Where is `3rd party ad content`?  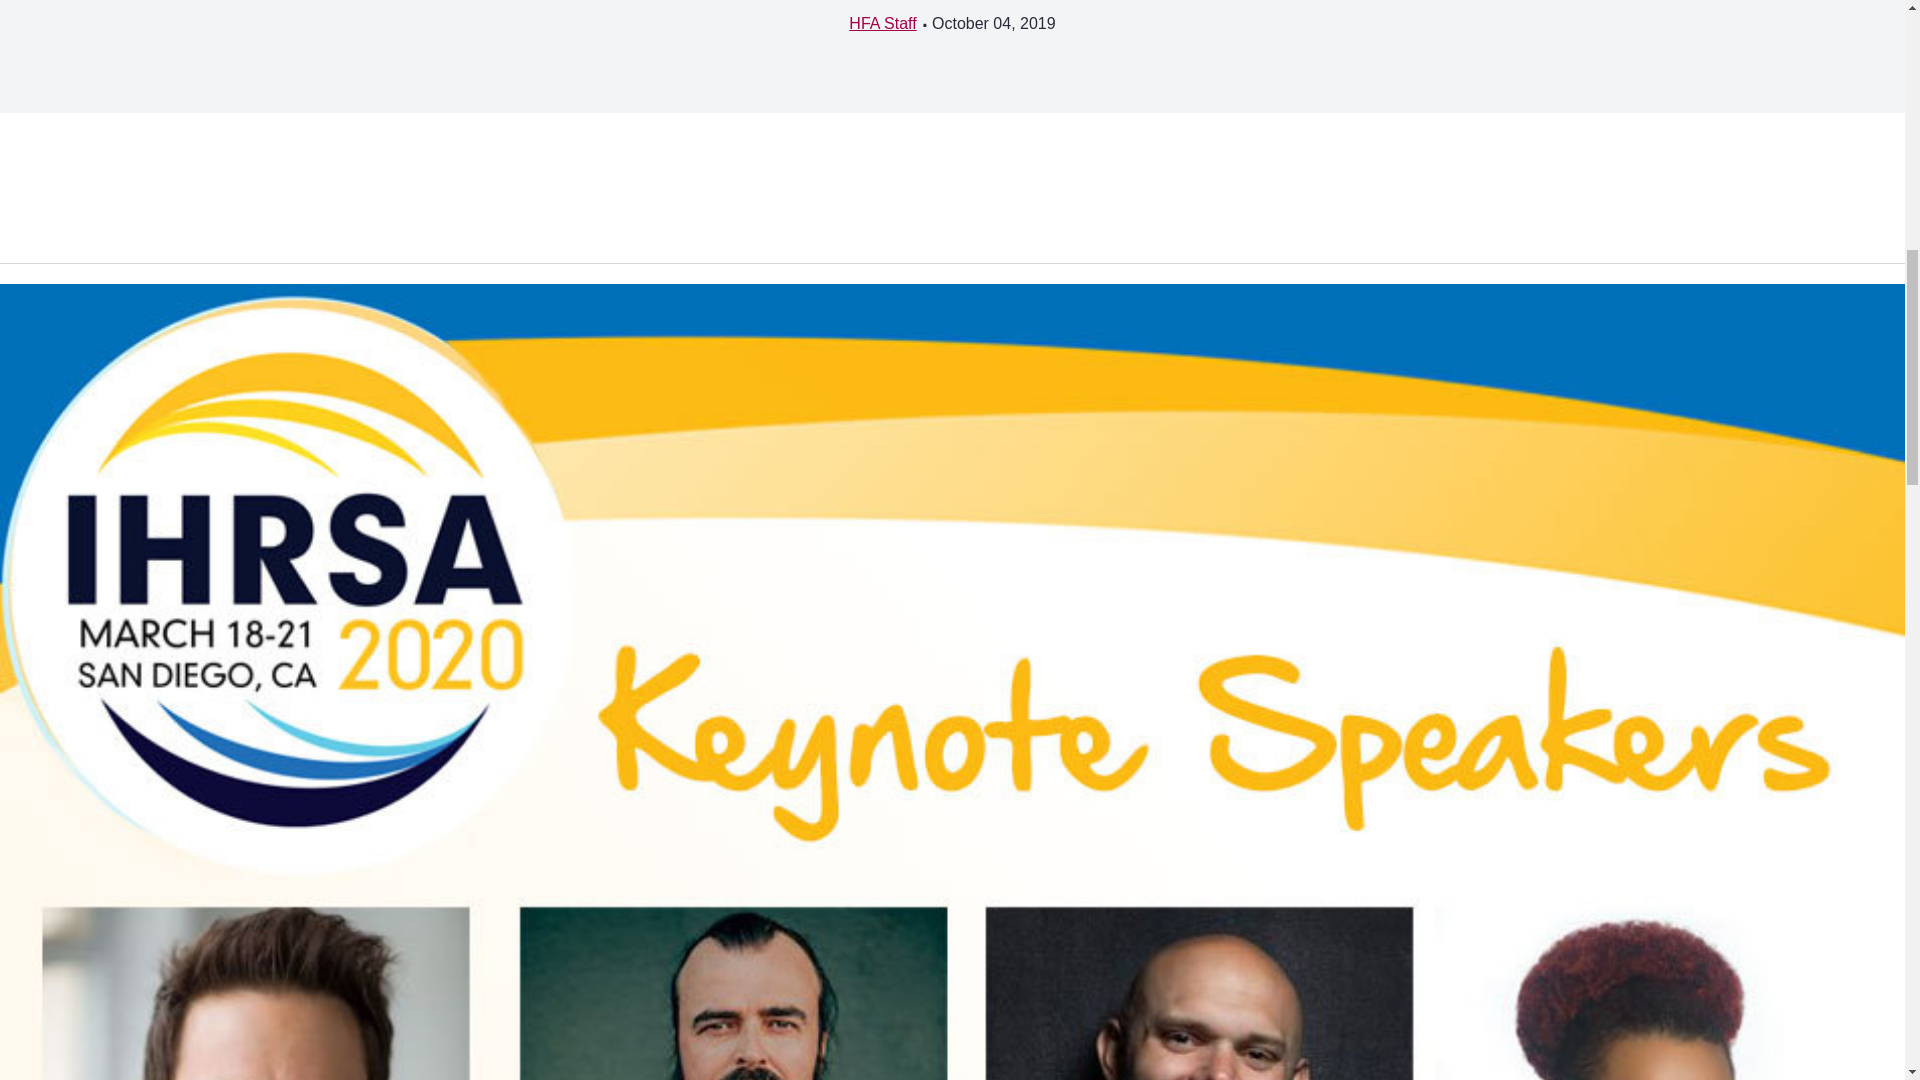
3rd party ad content is located at coordinates (484, 188).